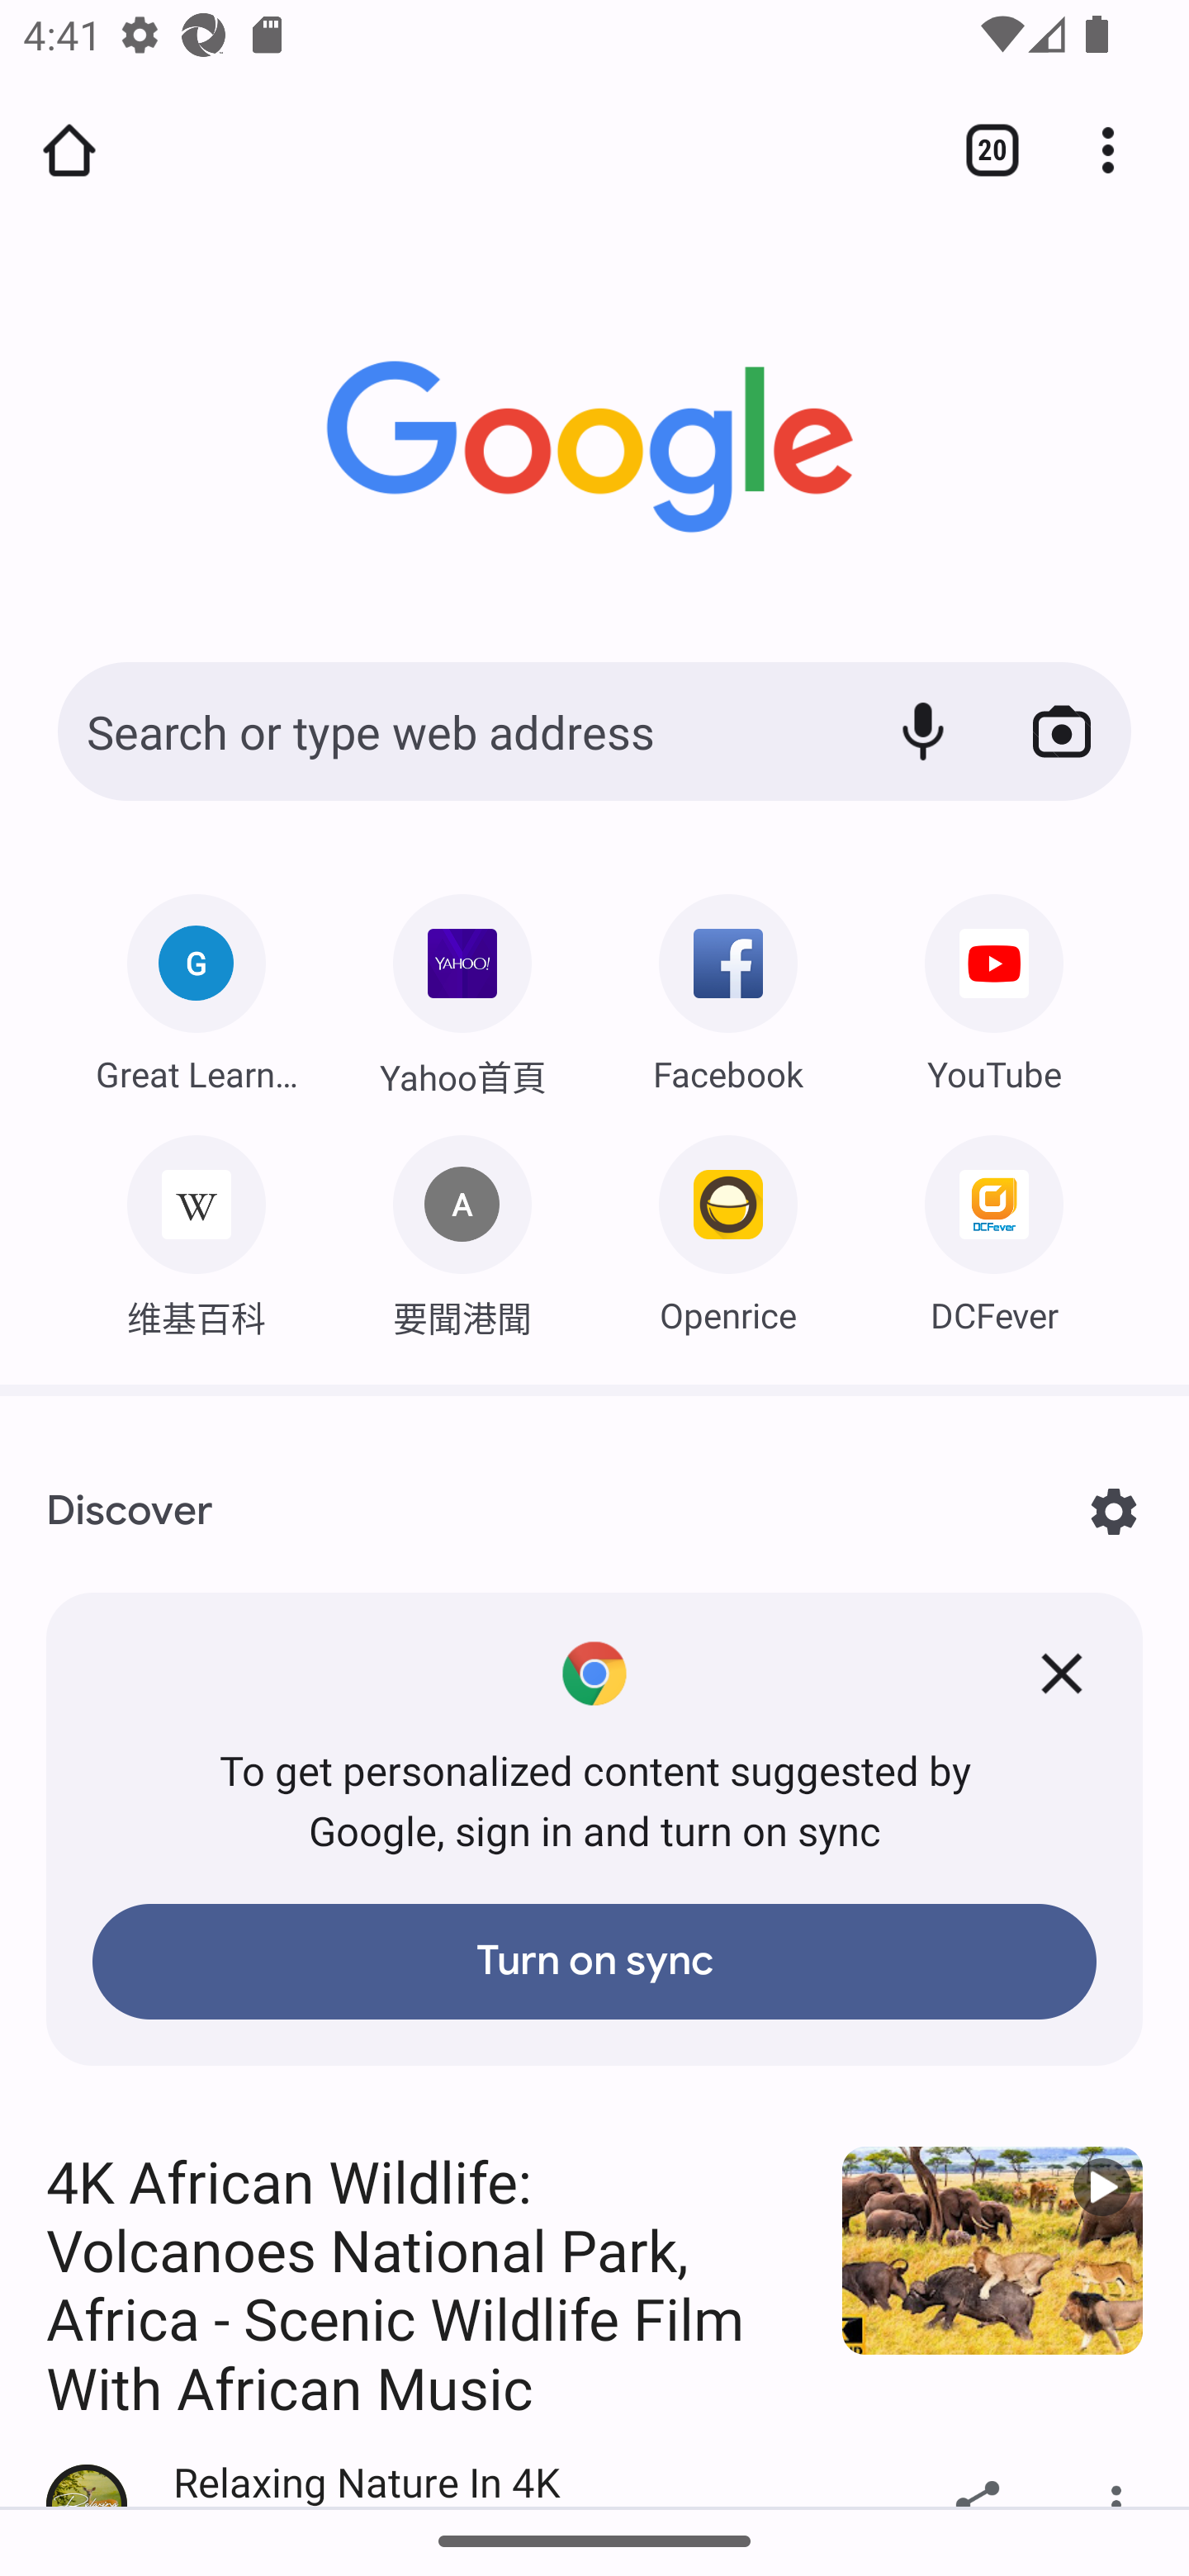 The height and width of the screenshot is (2576, 1189). What do you see at coordinates (728, 985) in the screenshot?
I see `Facebook` at bounding box center [728, 985].